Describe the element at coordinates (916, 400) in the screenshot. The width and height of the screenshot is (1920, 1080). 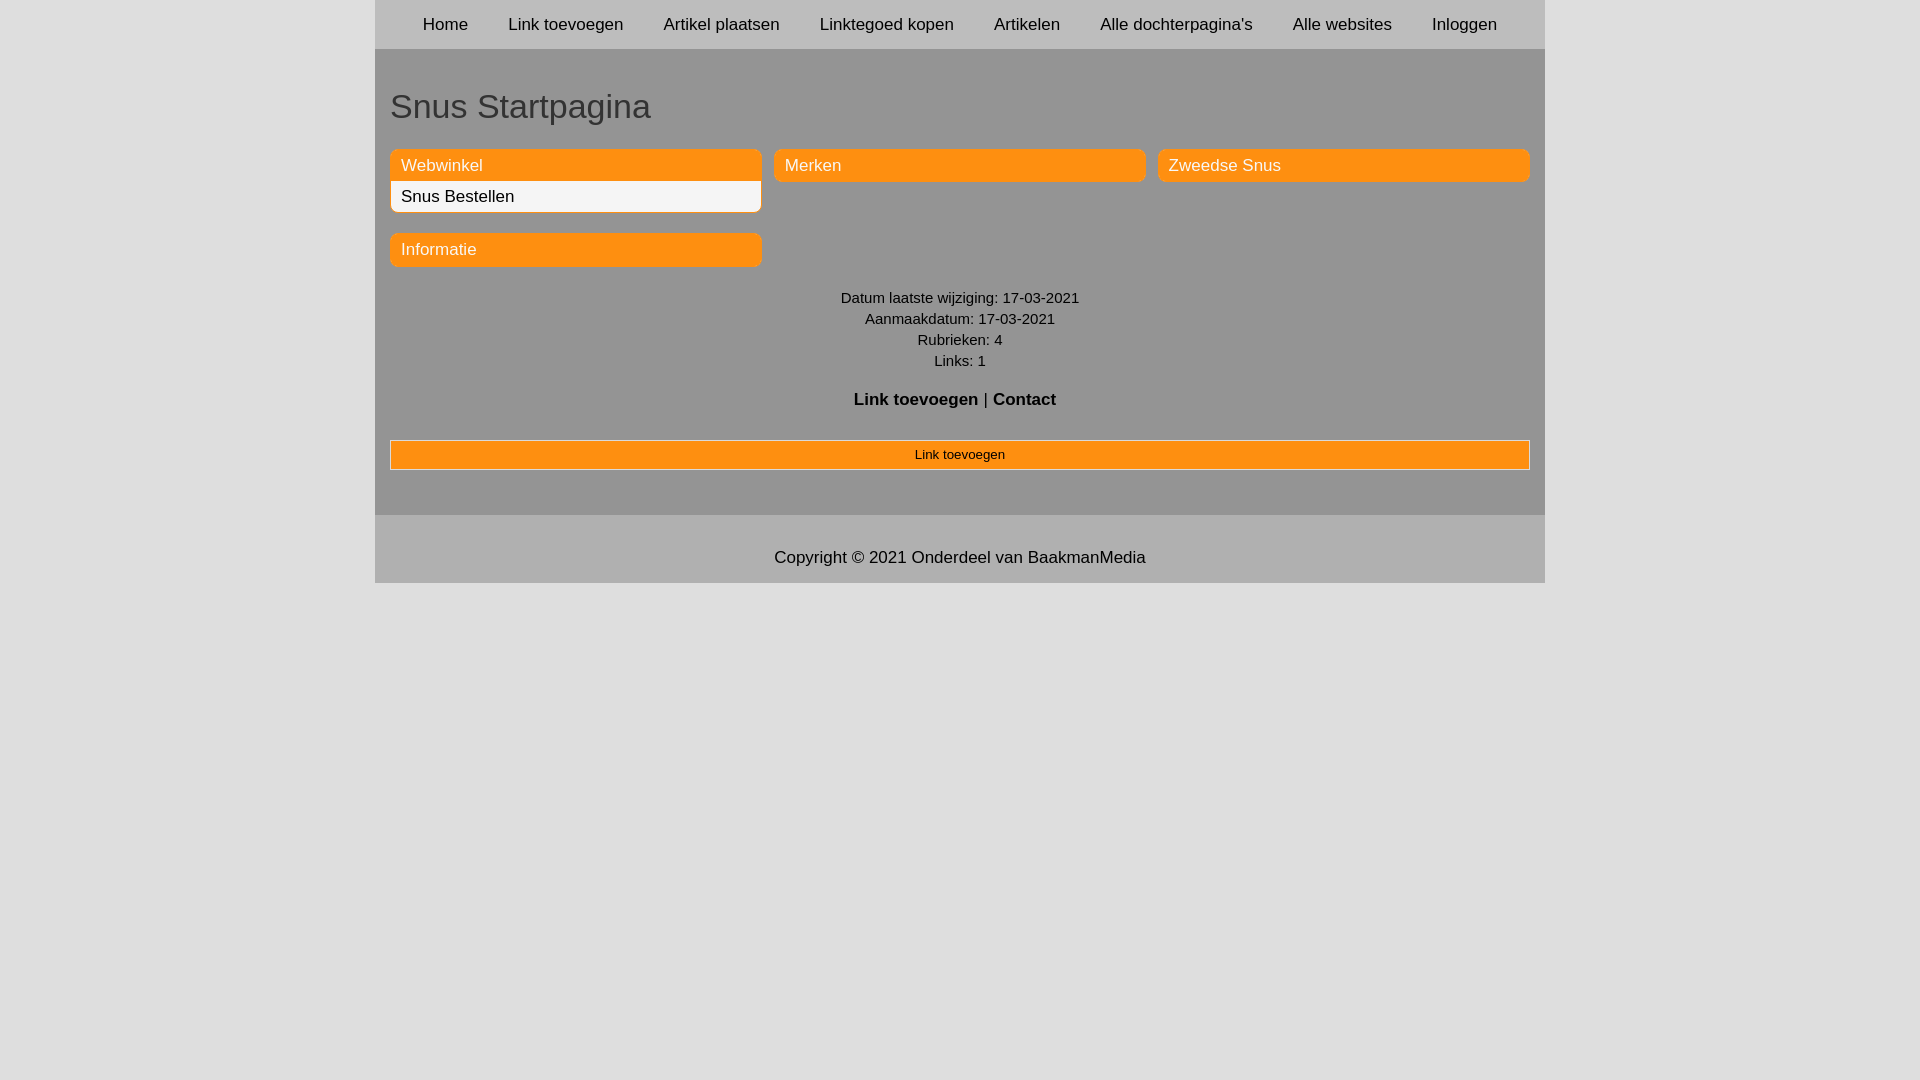
I see `Link toevoegen` at that location.